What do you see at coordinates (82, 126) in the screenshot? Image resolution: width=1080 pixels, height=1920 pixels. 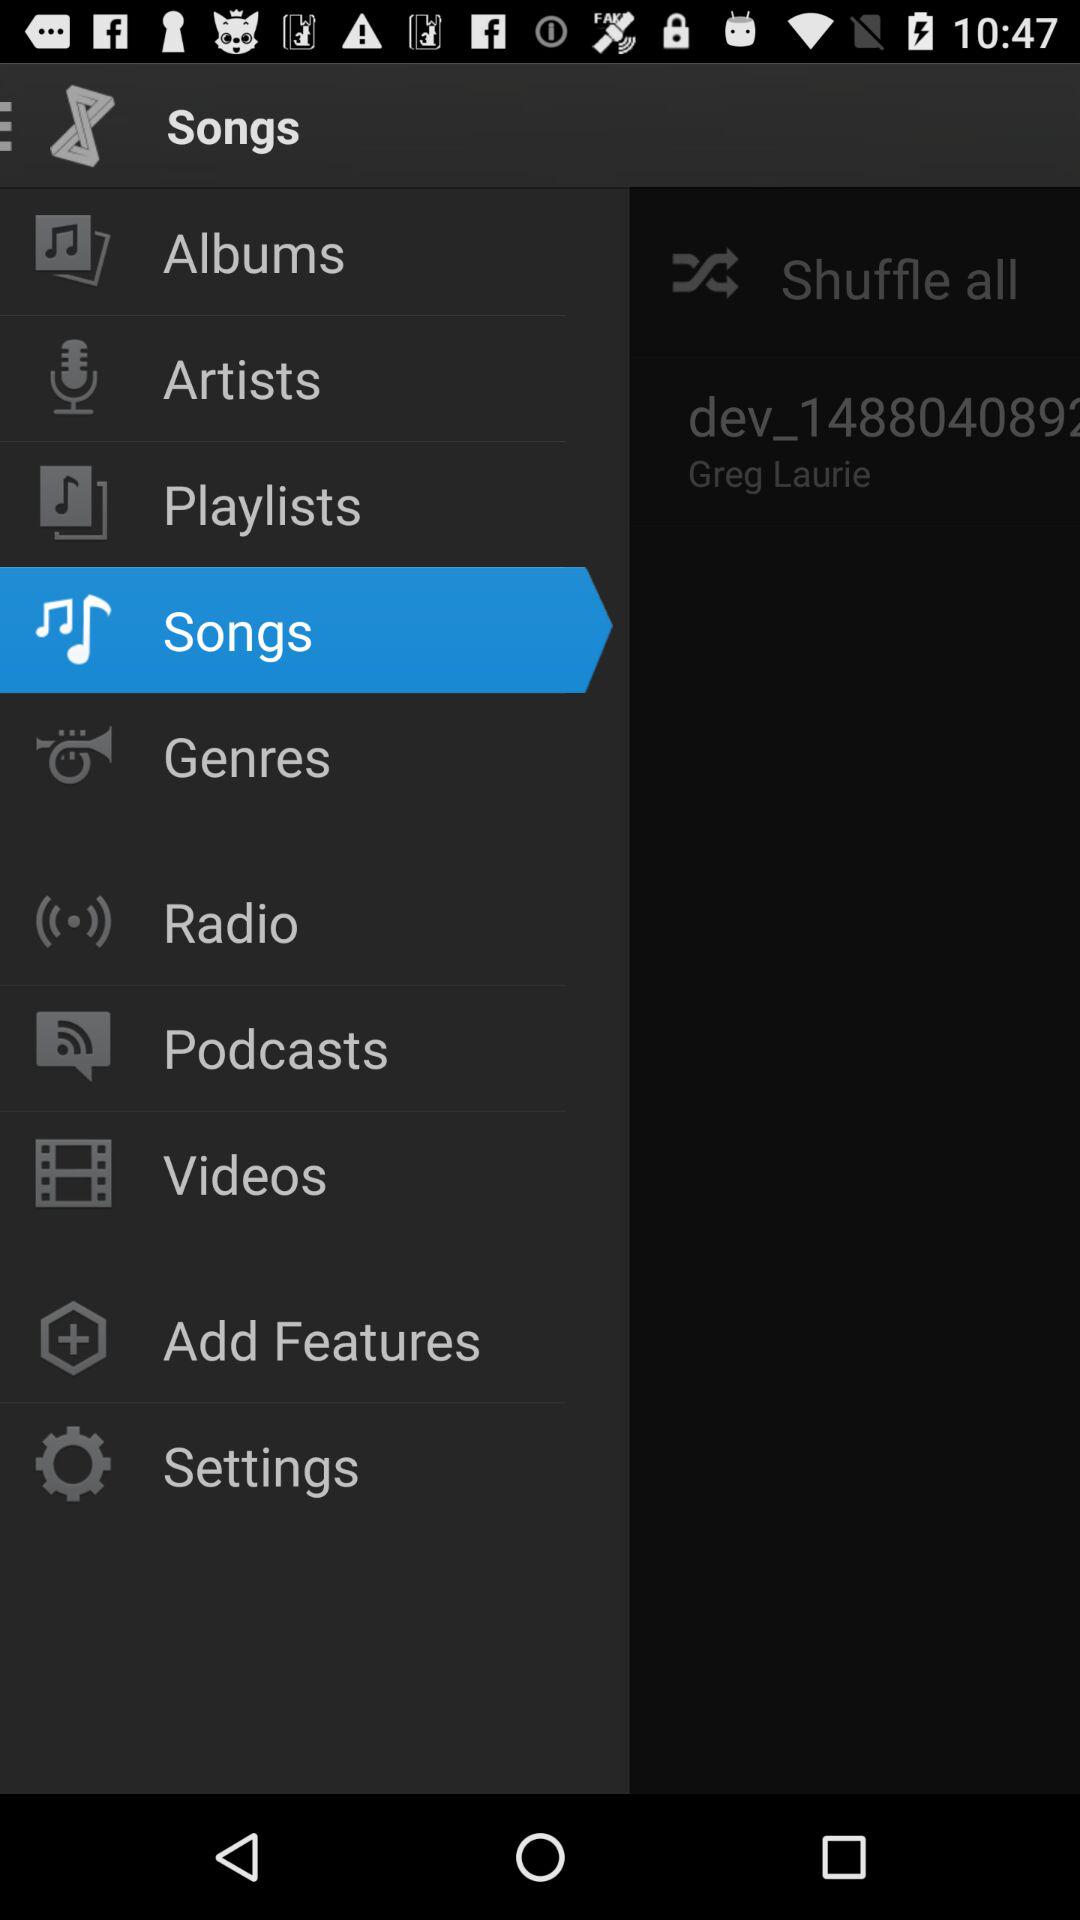 I see `tap on the icon just left to songs` at bounding box center [82, 126].